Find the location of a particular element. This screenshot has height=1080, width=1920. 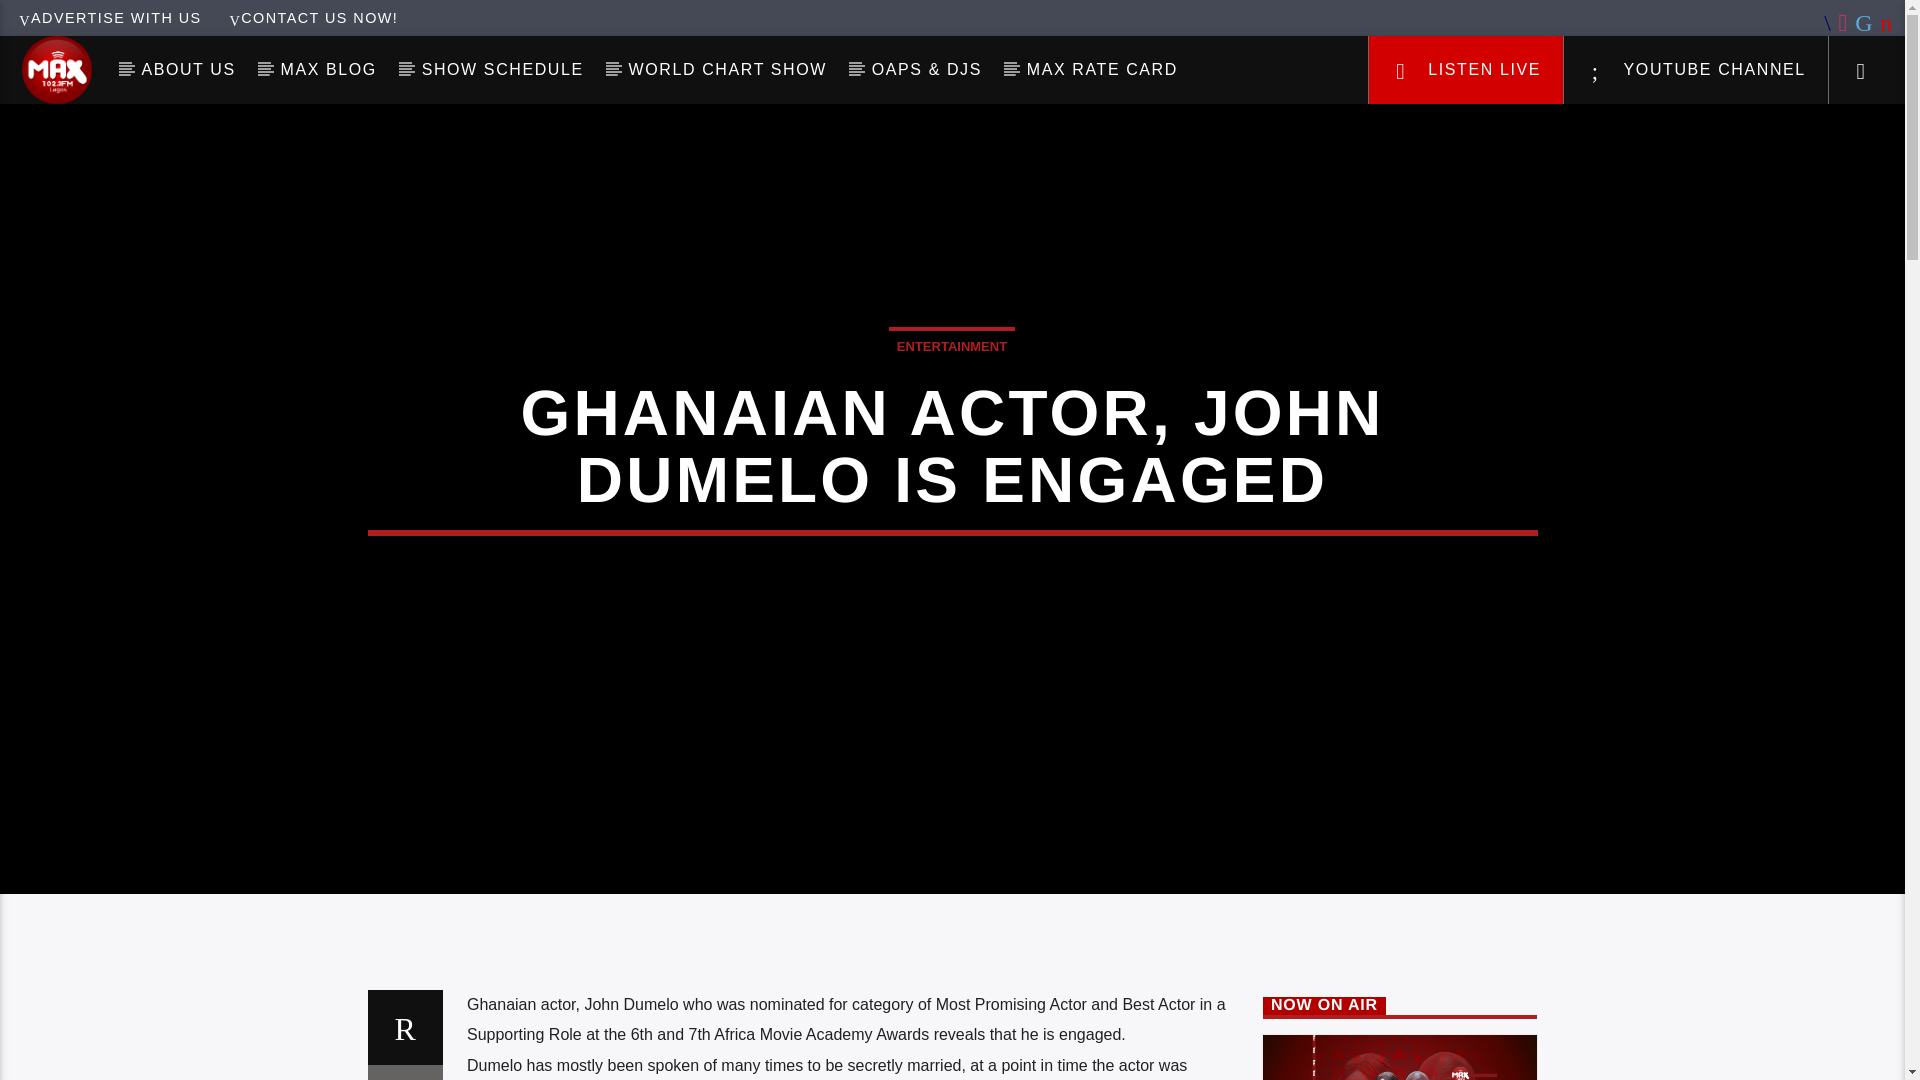

MAX RATE CARD is located at coordinates (1102, 69).